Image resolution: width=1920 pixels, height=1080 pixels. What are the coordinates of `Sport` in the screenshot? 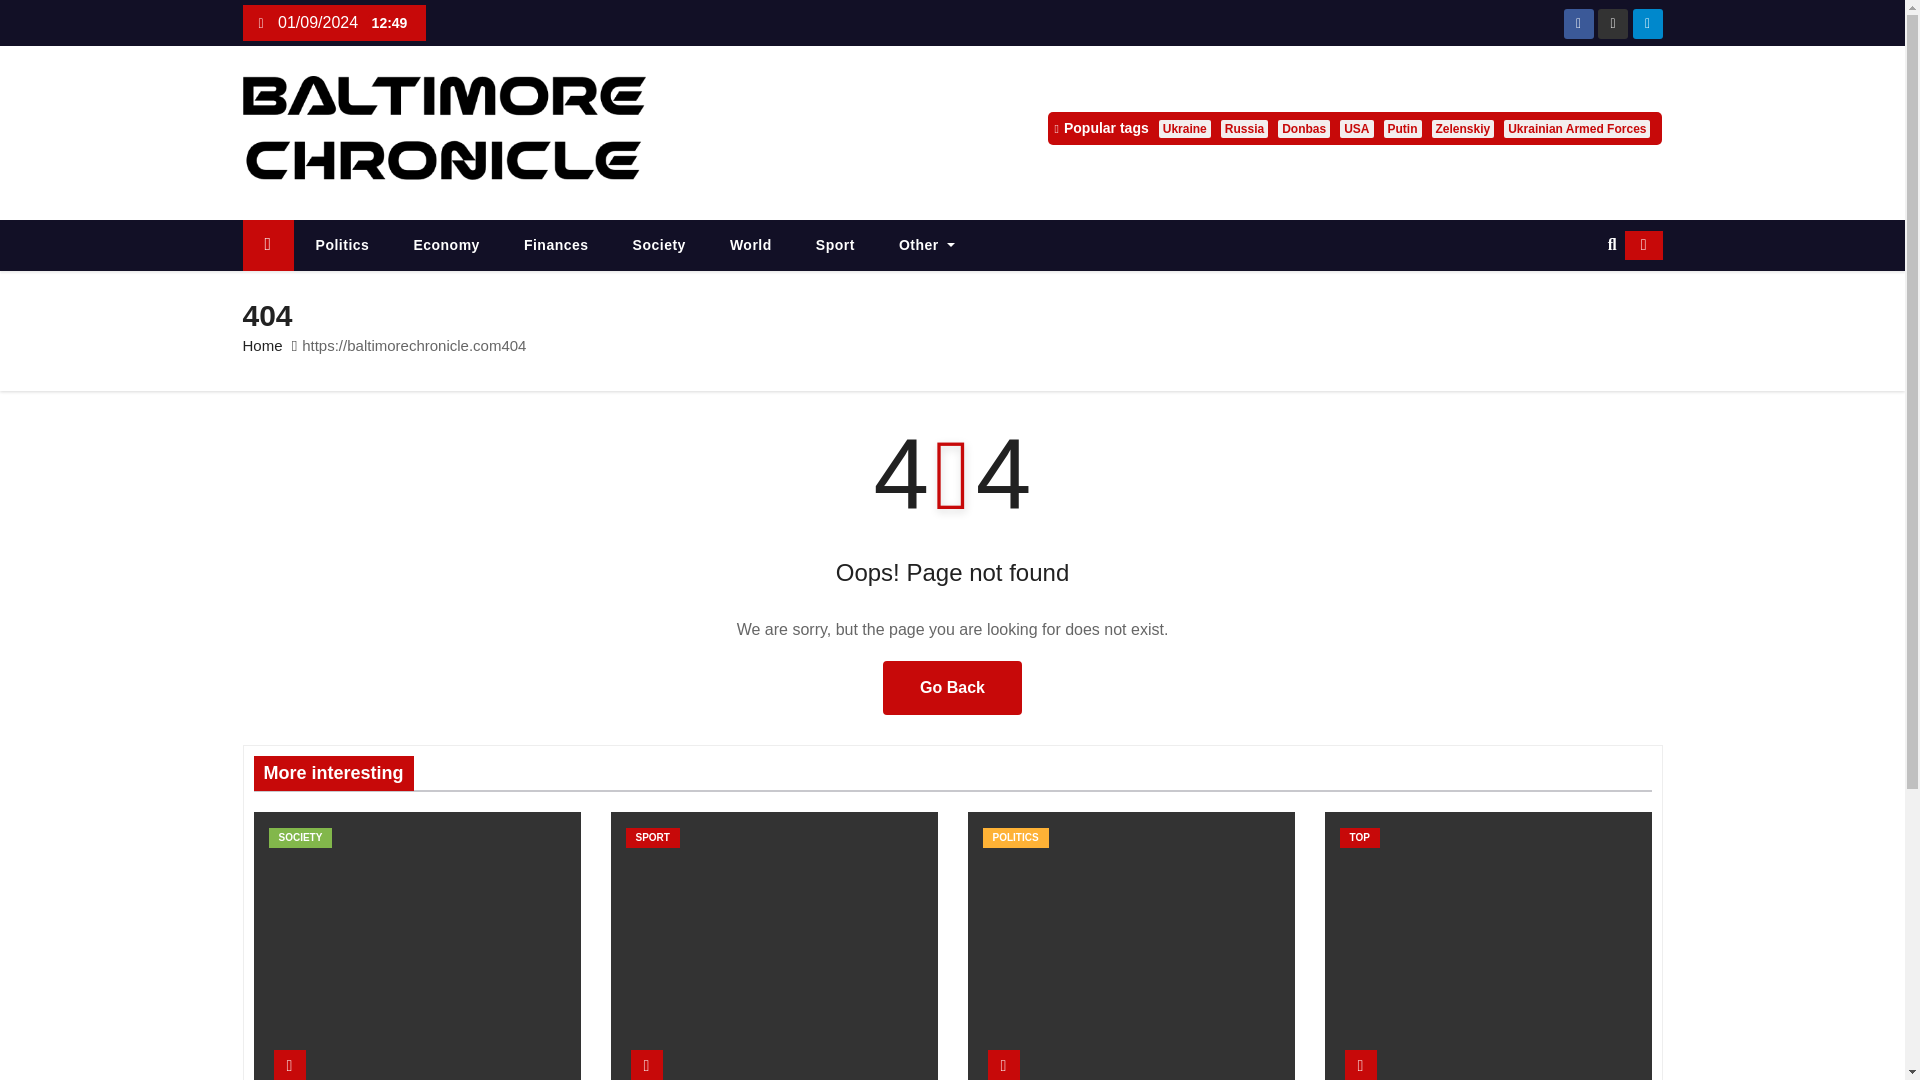 It's located at (836, 246).